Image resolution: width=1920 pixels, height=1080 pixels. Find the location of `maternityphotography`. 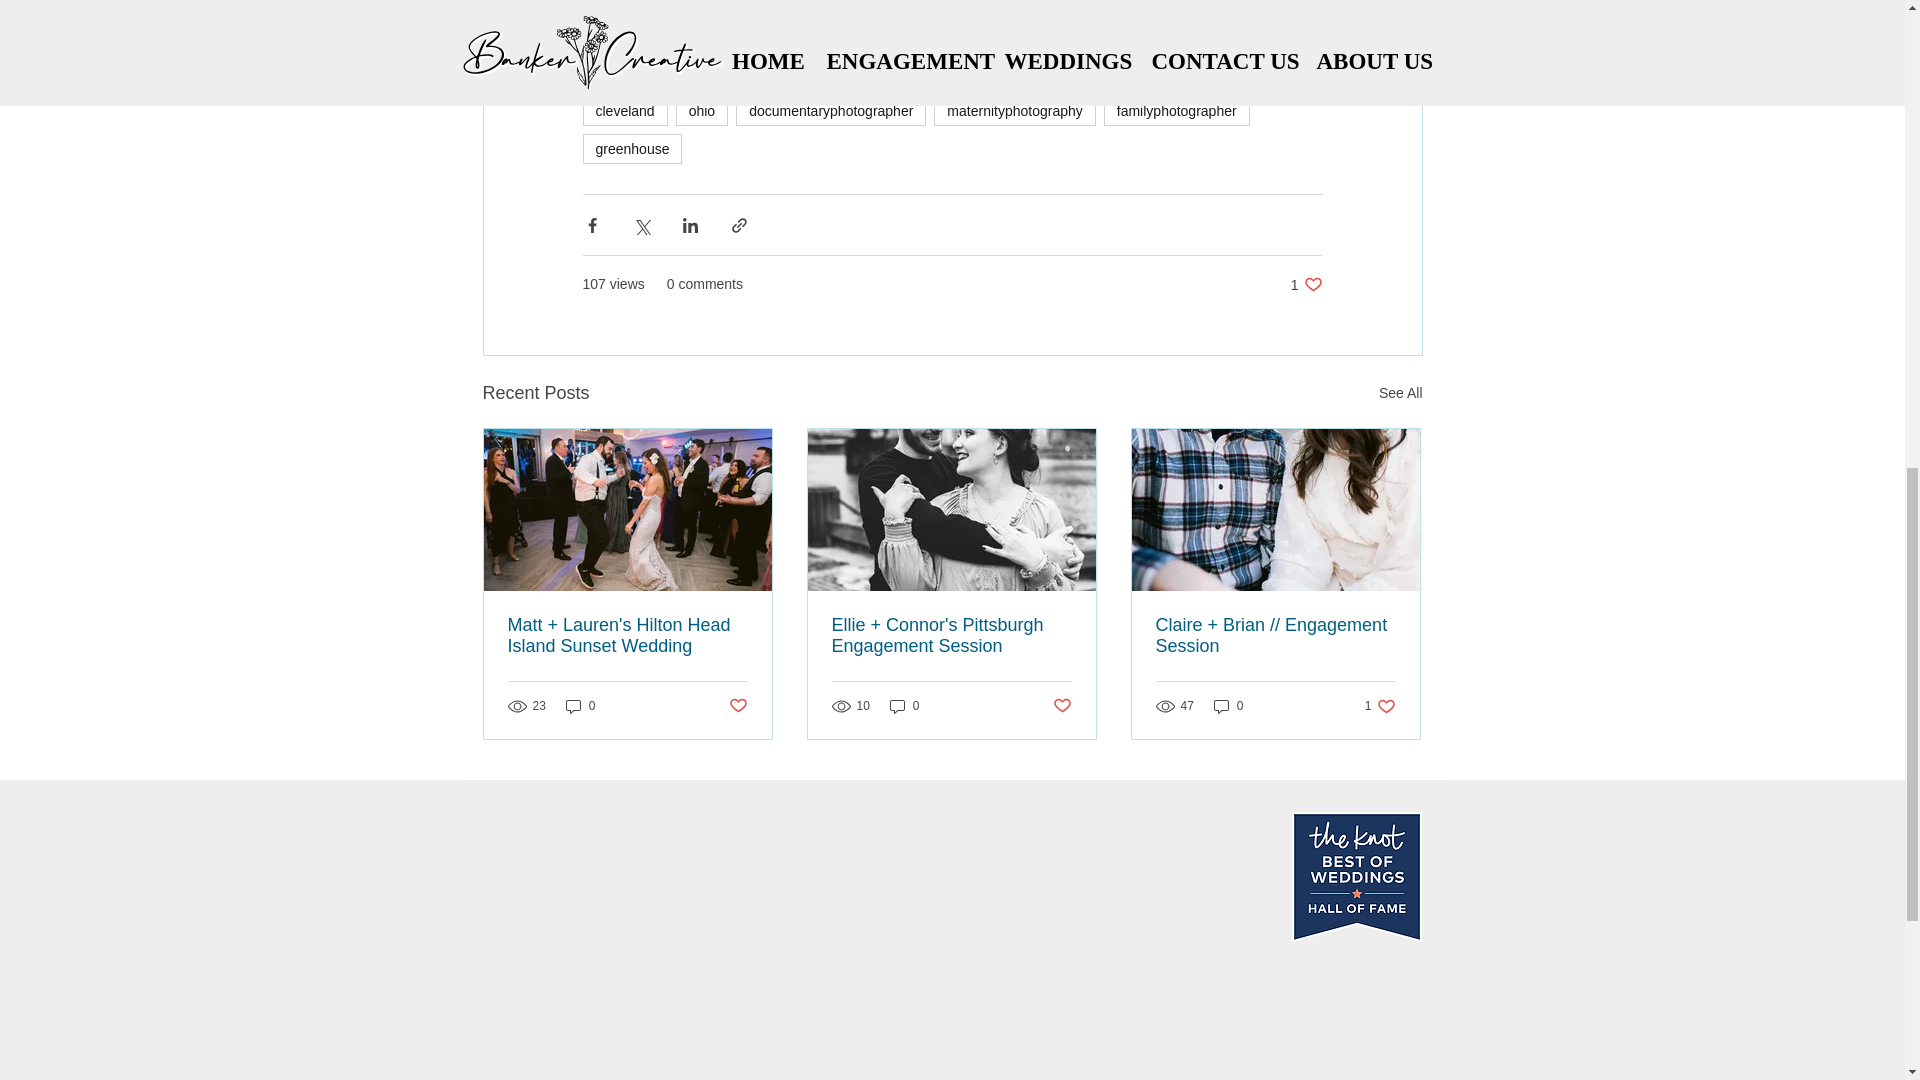

maternityphotography is located at coordinates (1014, 111).